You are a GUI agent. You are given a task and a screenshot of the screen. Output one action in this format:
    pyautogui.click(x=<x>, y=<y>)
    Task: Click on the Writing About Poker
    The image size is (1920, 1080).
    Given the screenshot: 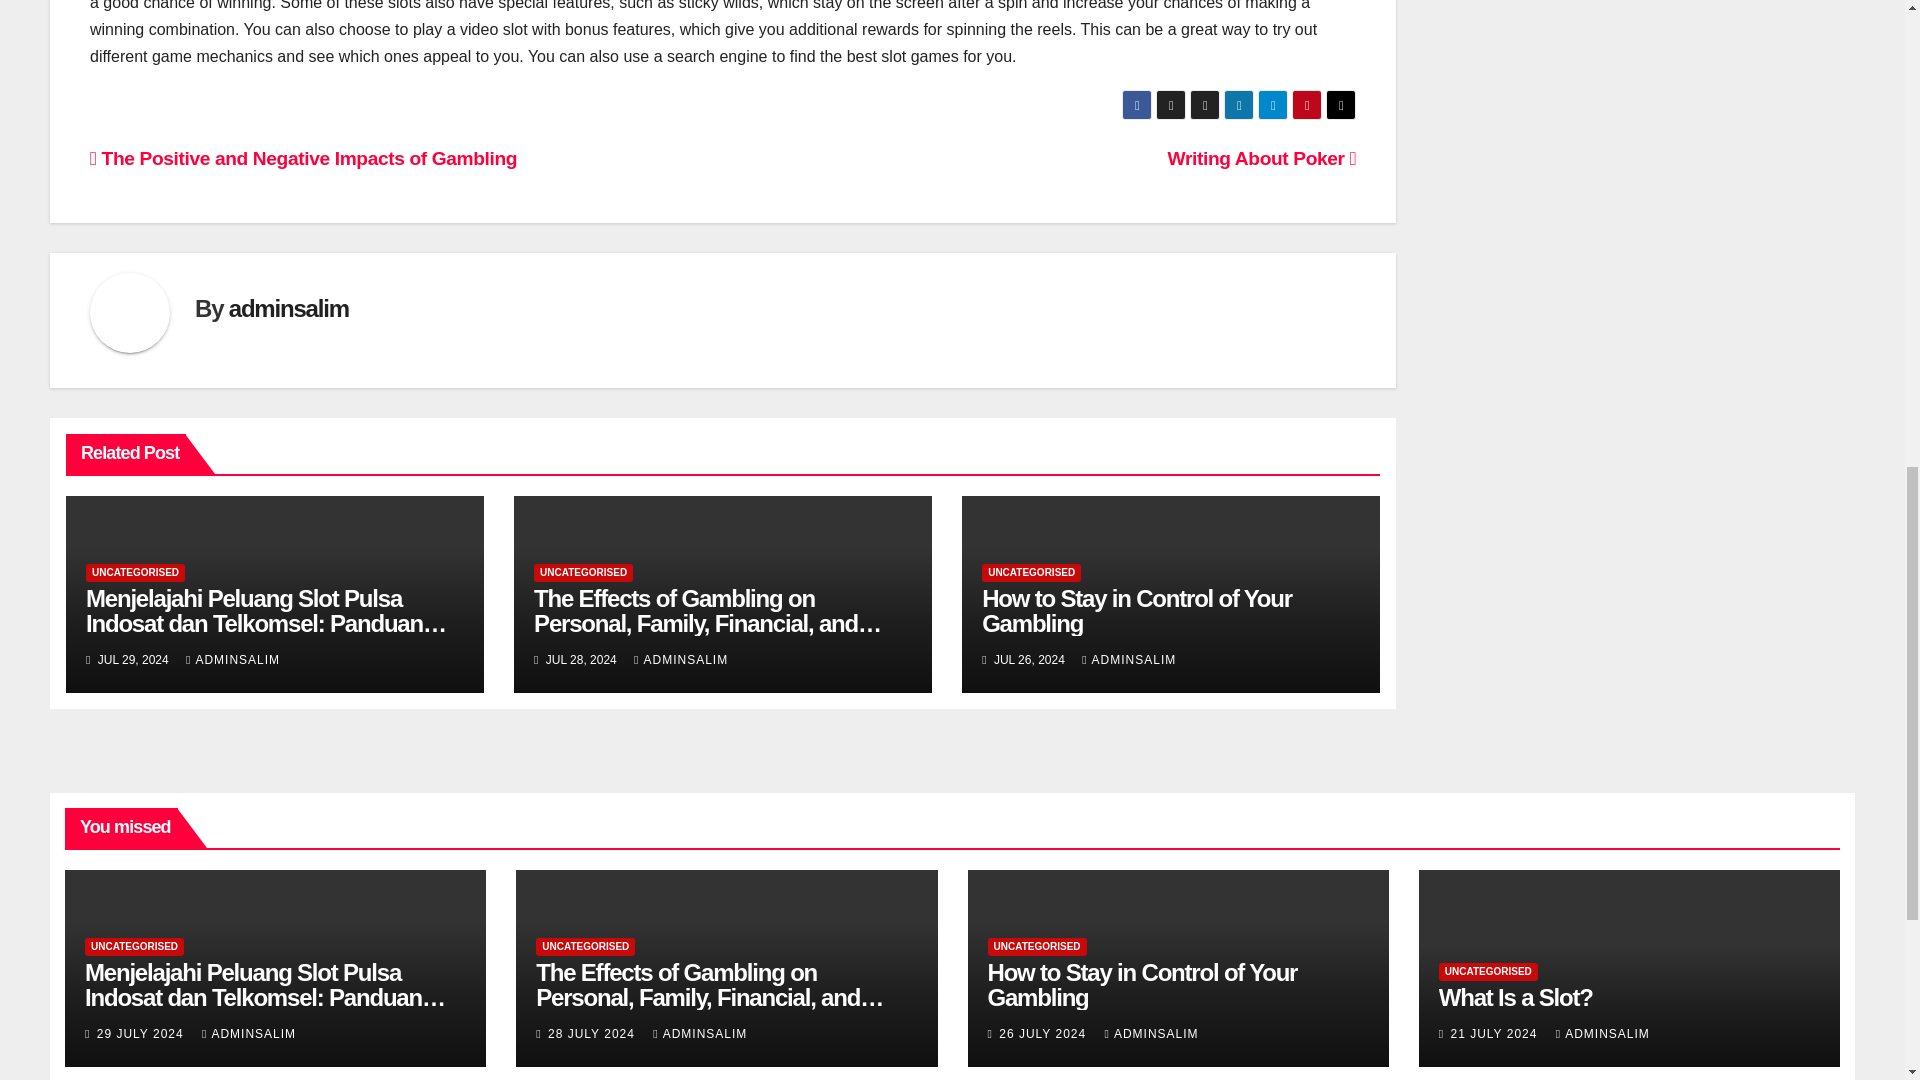 What is the action you would take?
    pyautogui.click(x=1262, y=158)
    